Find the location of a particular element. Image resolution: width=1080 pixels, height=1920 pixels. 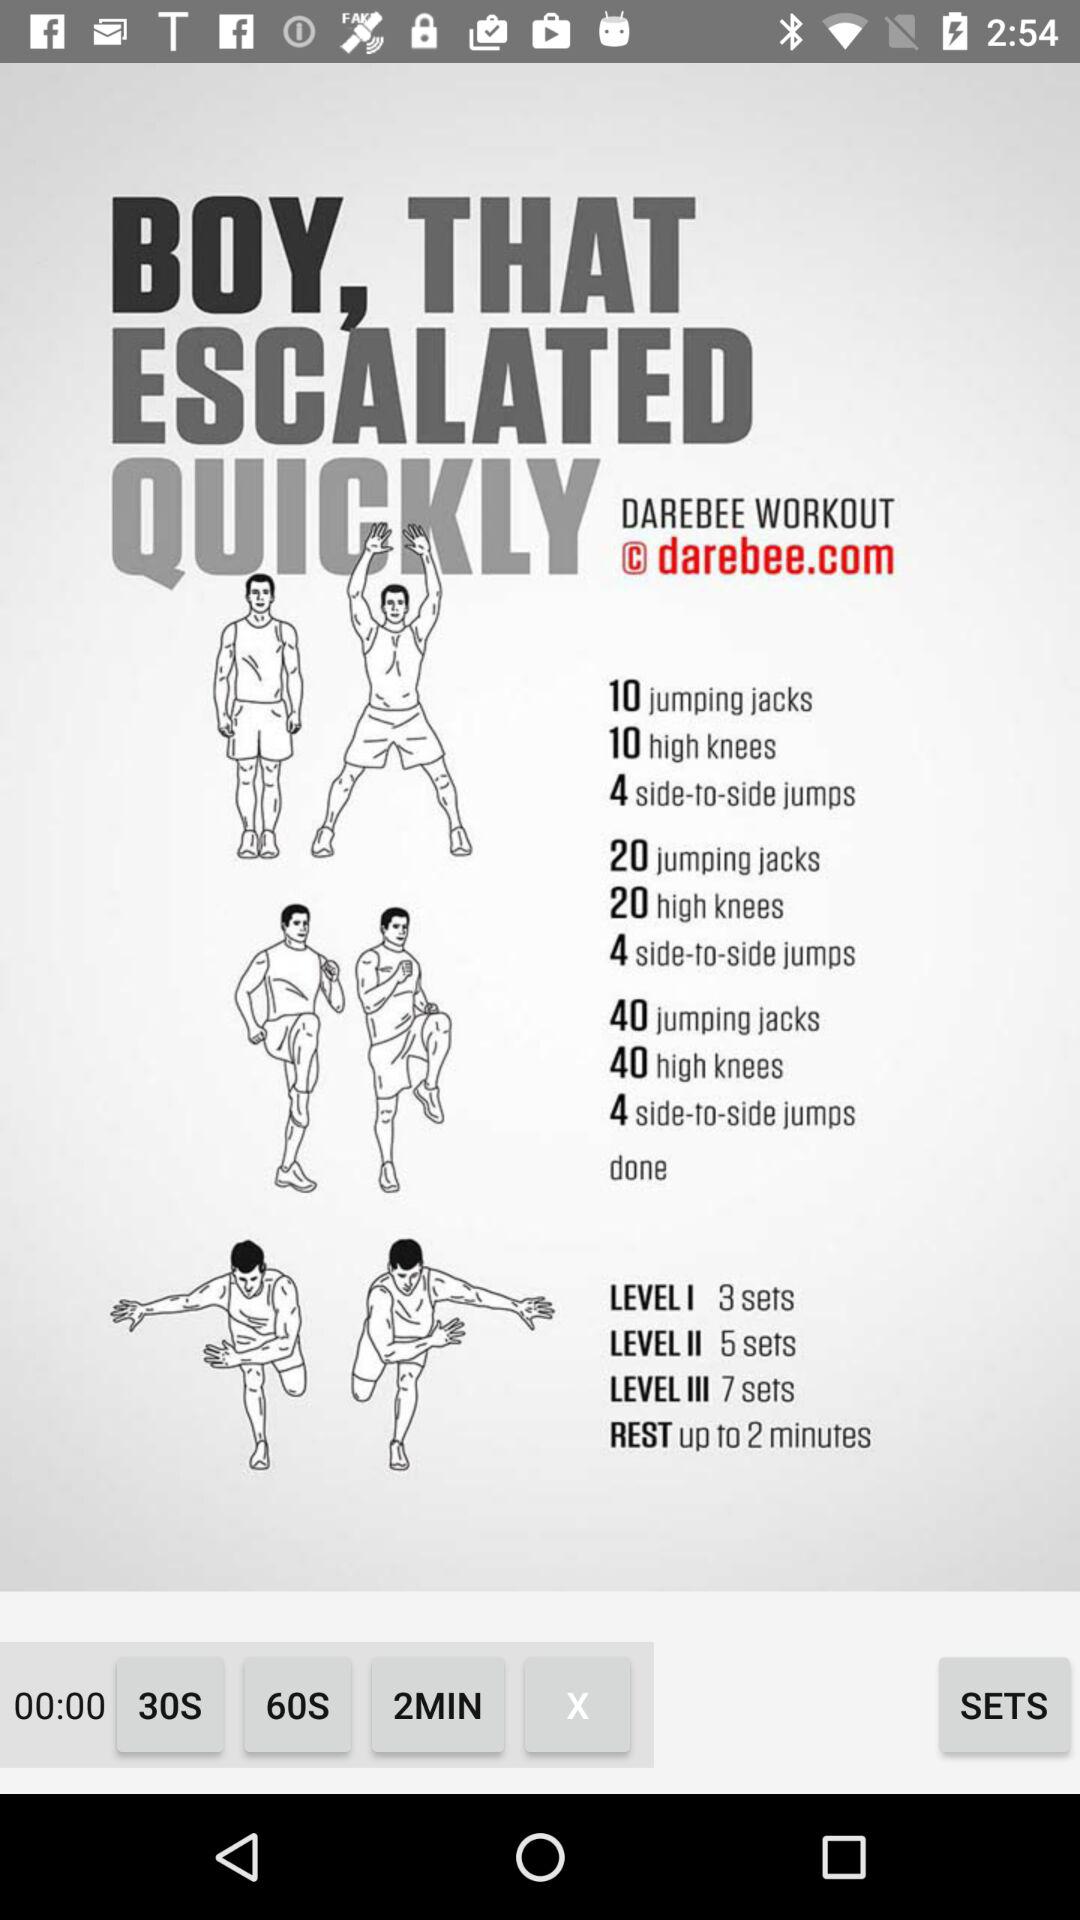

select item next to the x icon is located at coordinates (438, 1704).